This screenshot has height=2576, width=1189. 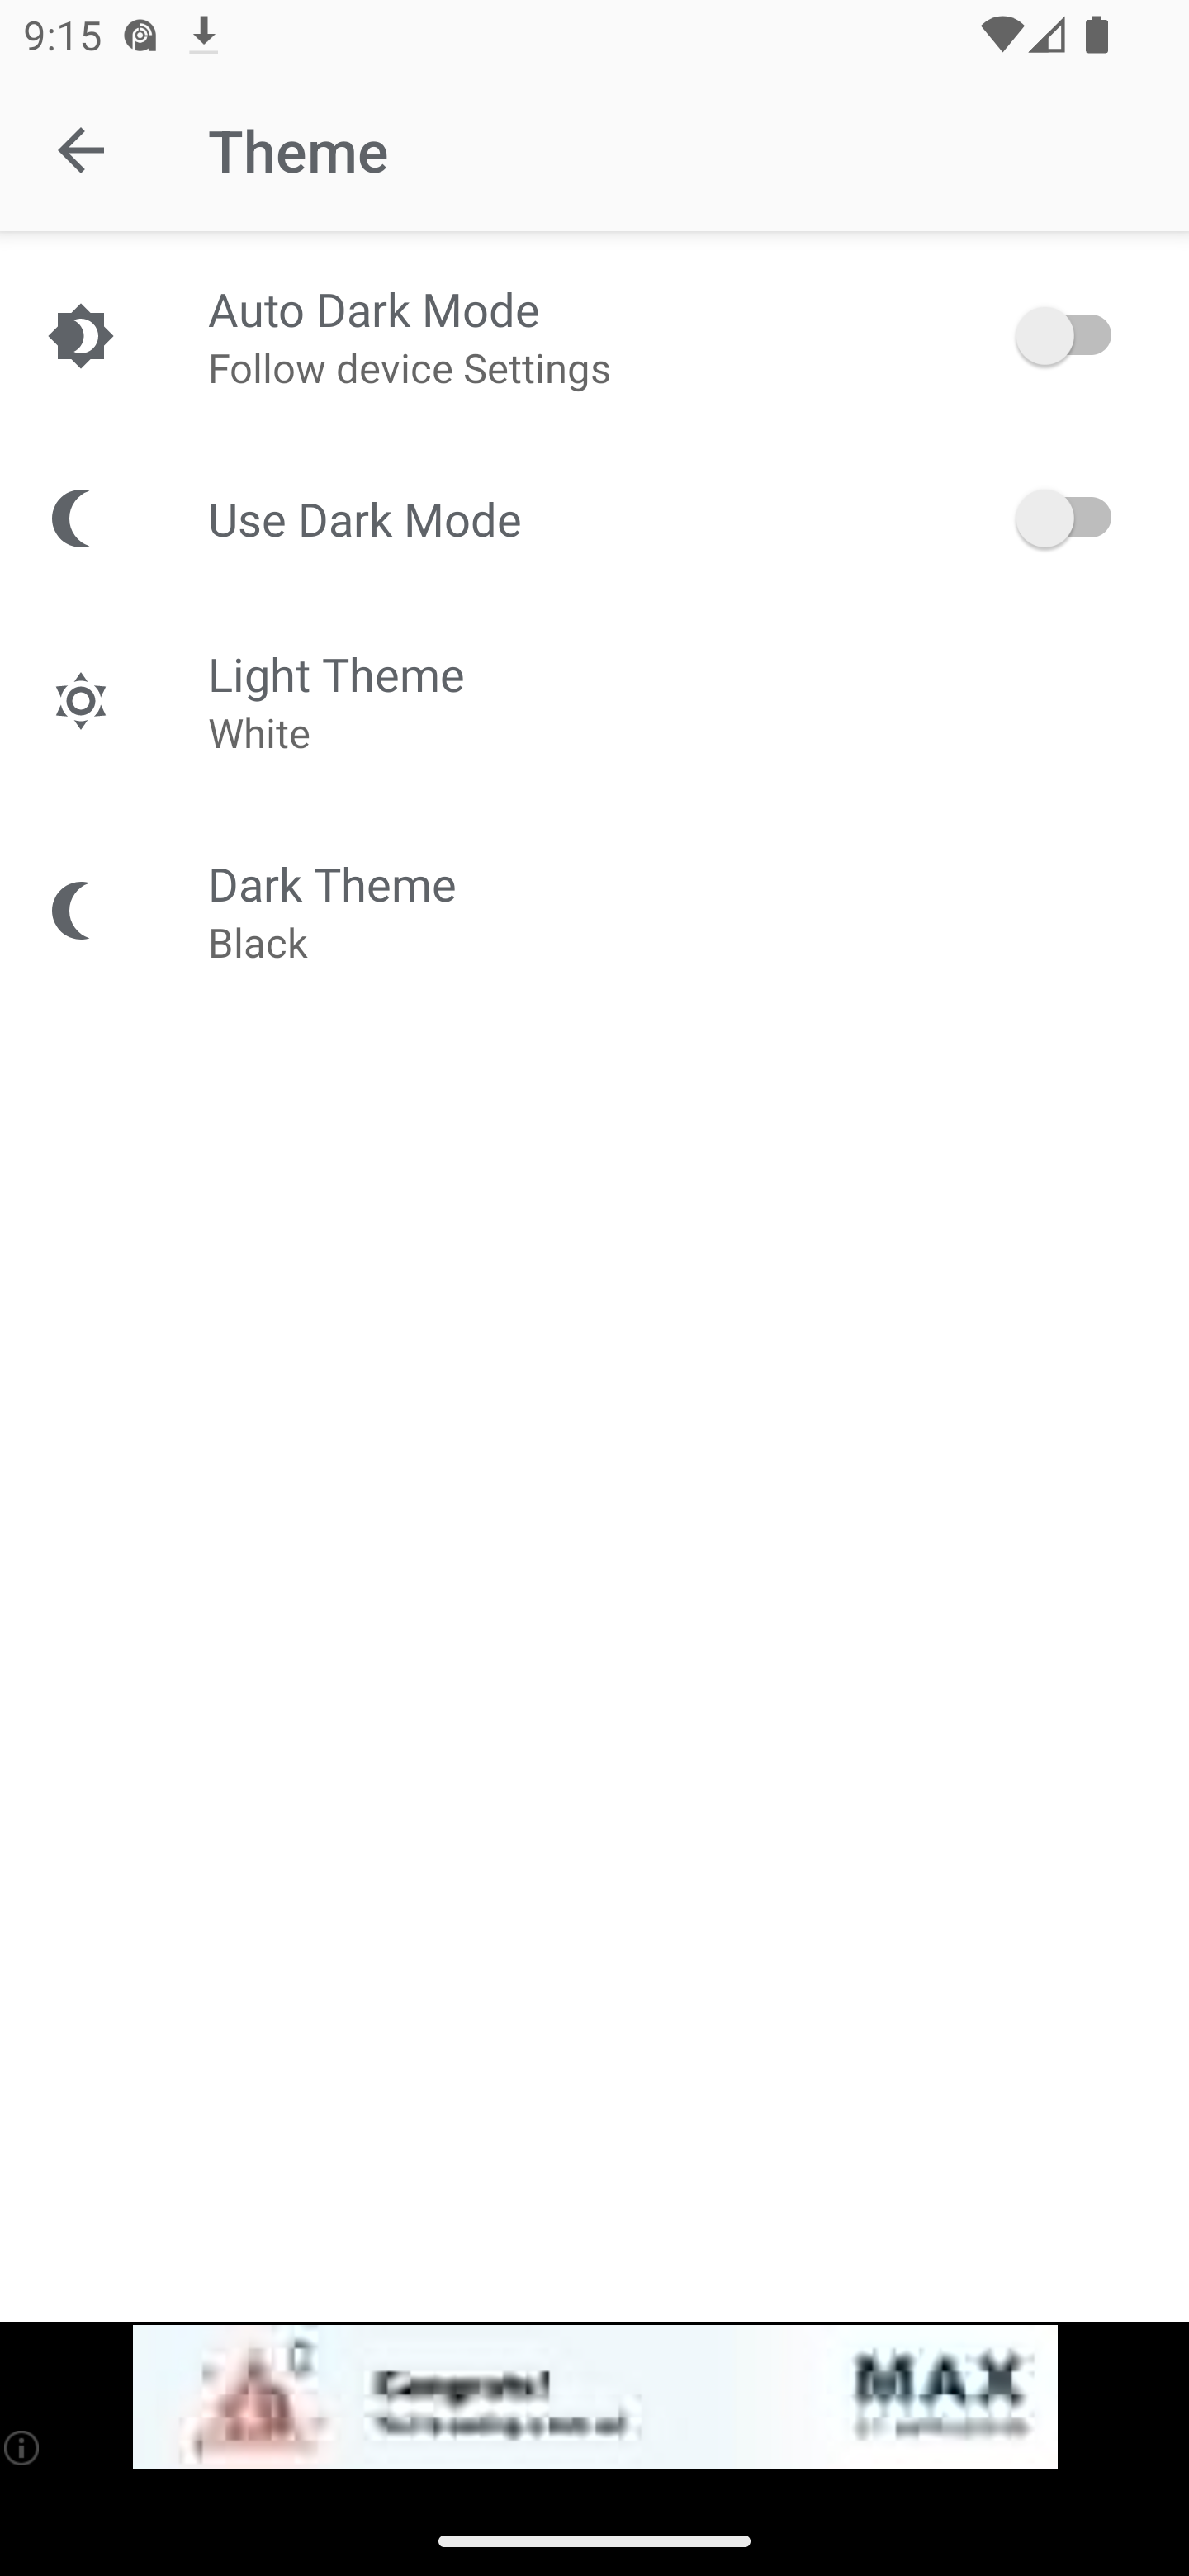 I want to click on Auto Dark Mode Follow device Settings, so click(x=594, y=335).